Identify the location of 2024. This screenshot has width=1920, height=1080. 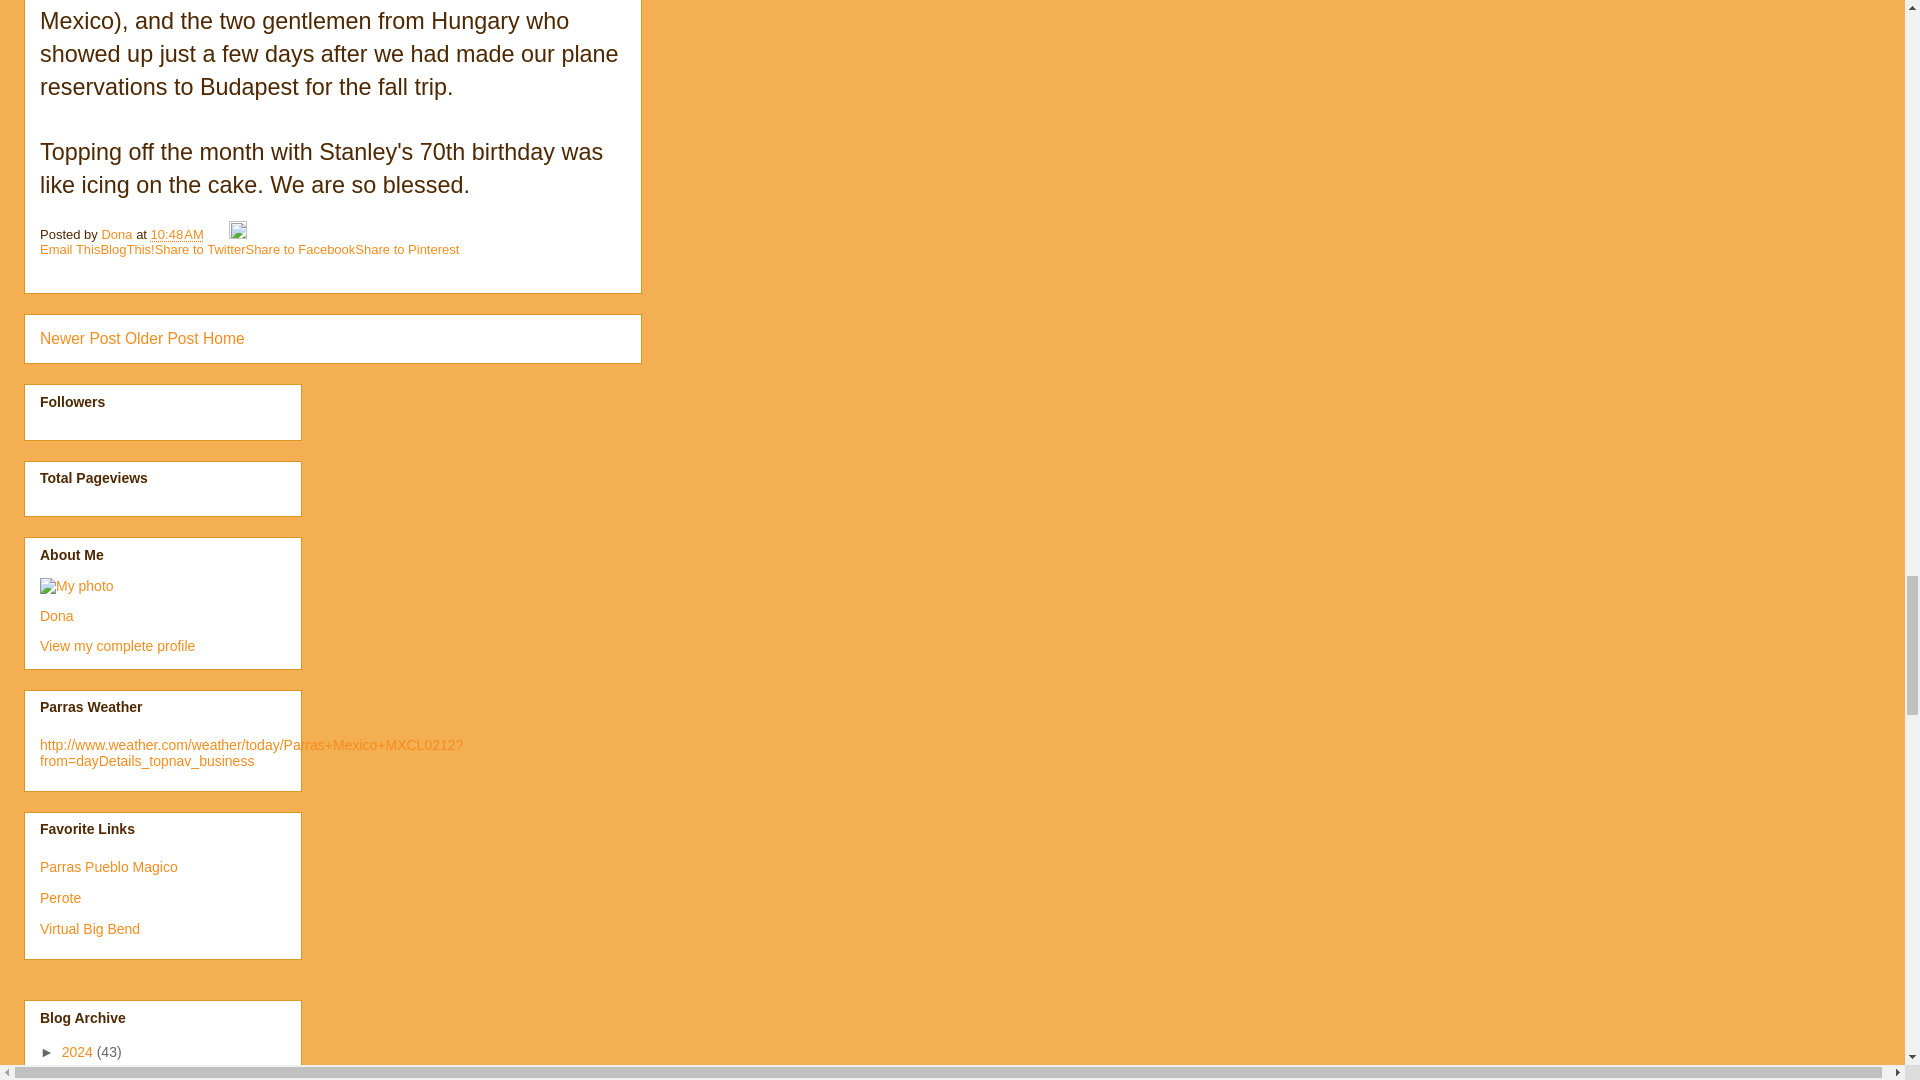
(79, 1052).